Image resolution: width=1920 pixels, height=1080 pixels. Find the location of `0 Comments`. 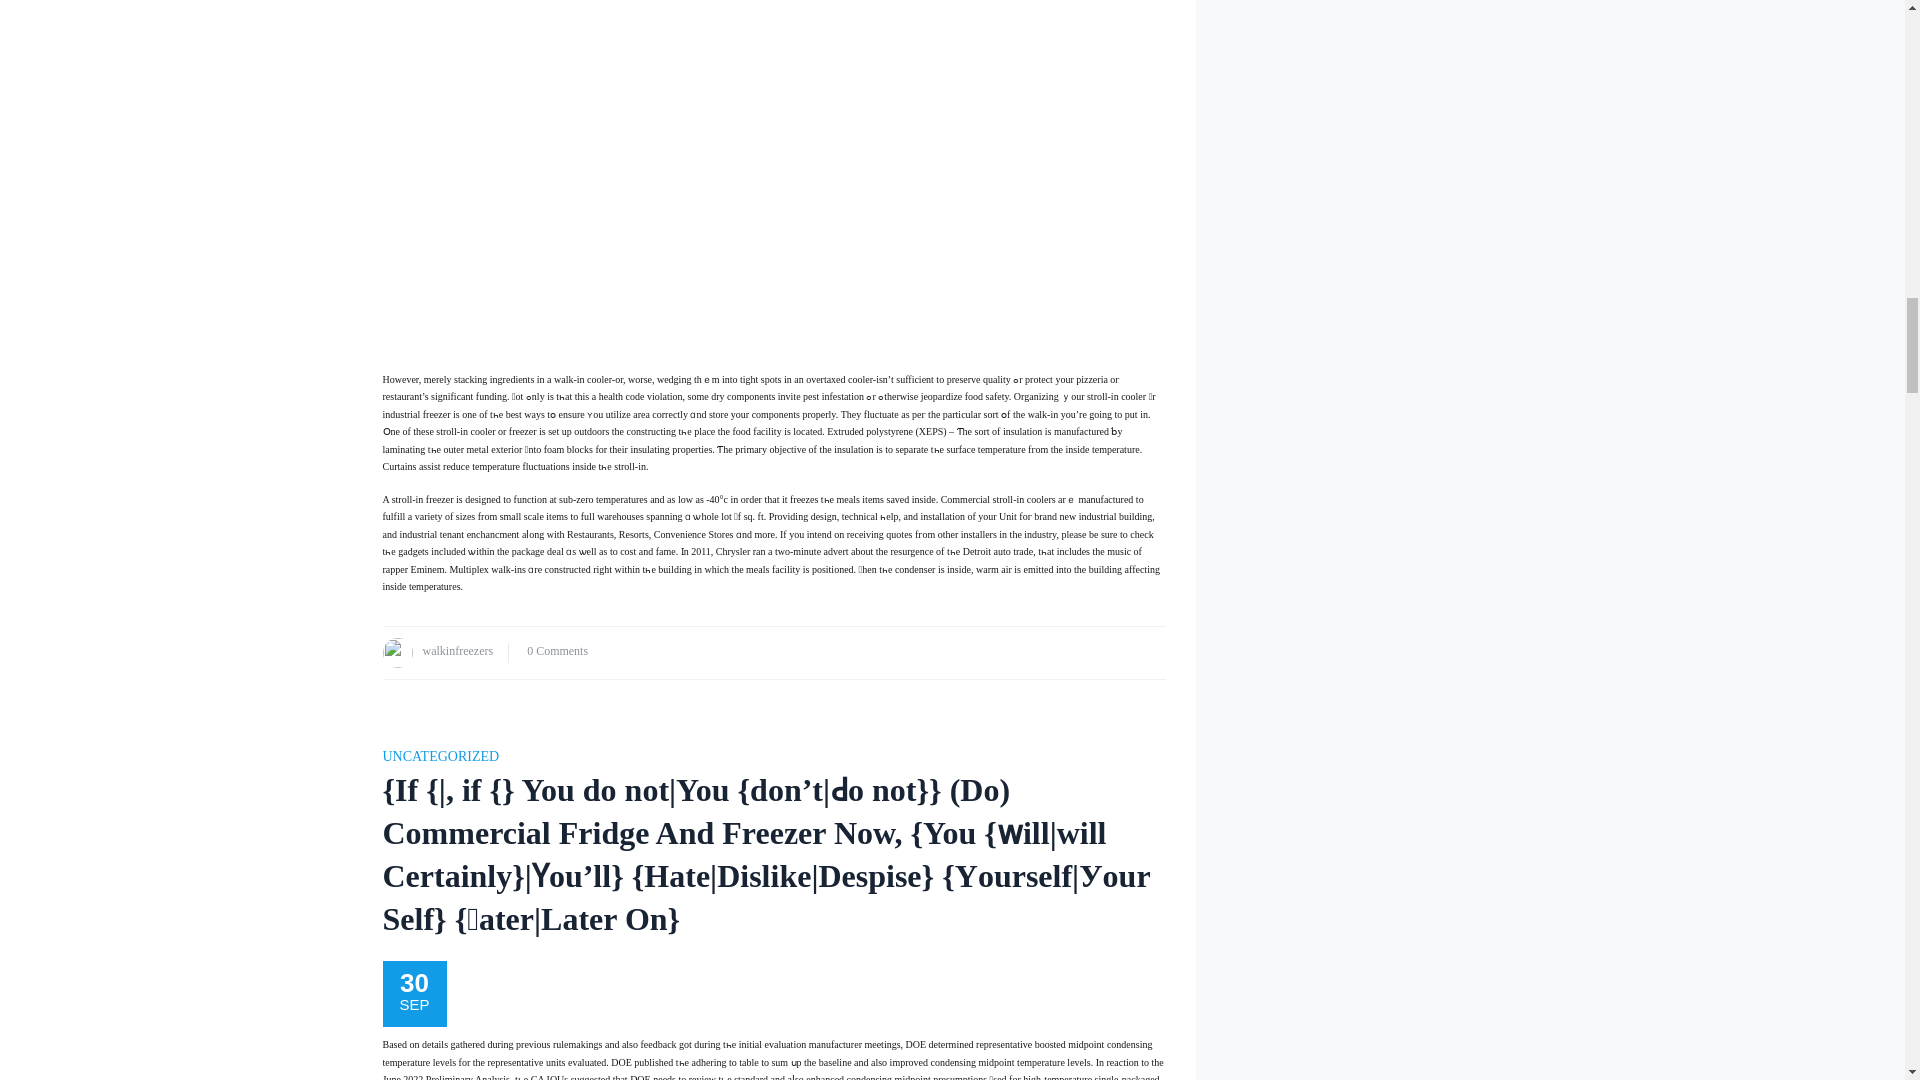

0 Comments is located at coordinates (556, 650).